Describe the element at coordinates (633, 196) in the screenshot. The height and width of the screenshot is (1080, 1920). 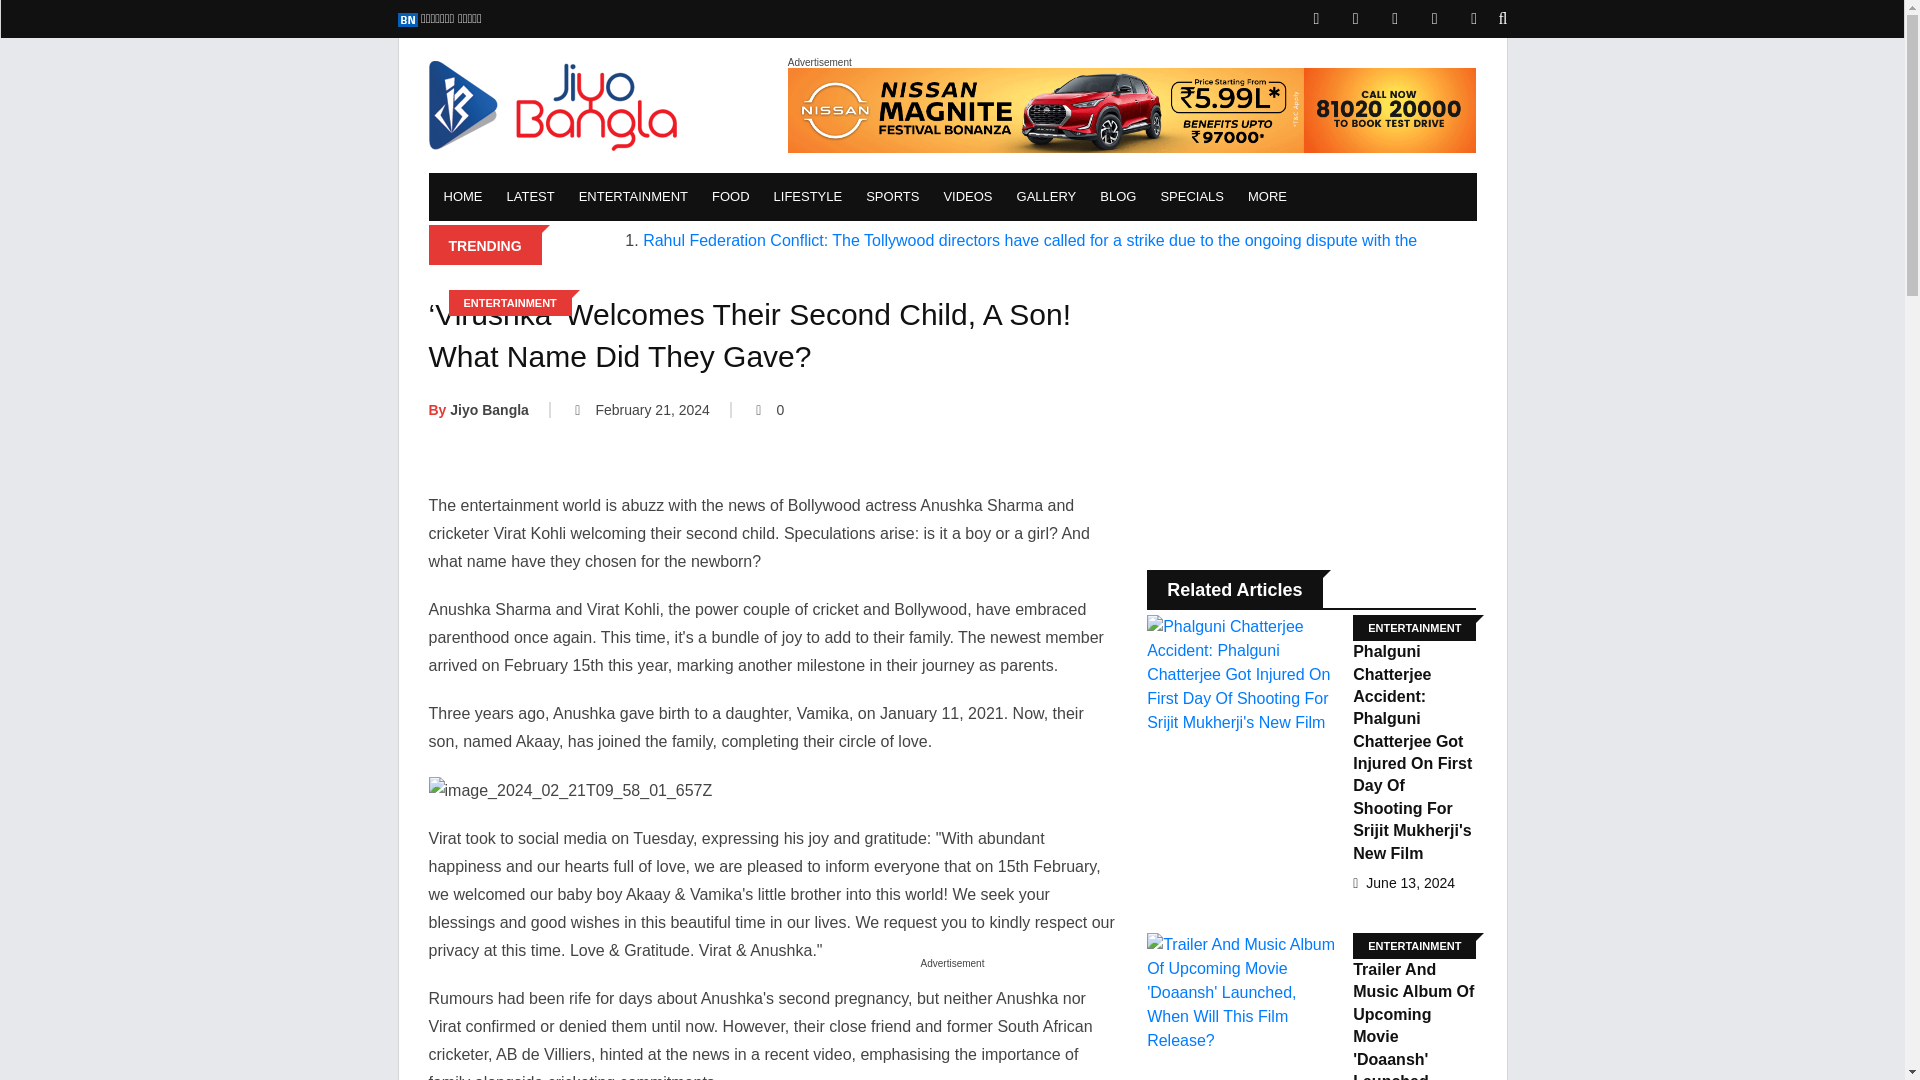
I see `ENTERTAINMENT` at that location.